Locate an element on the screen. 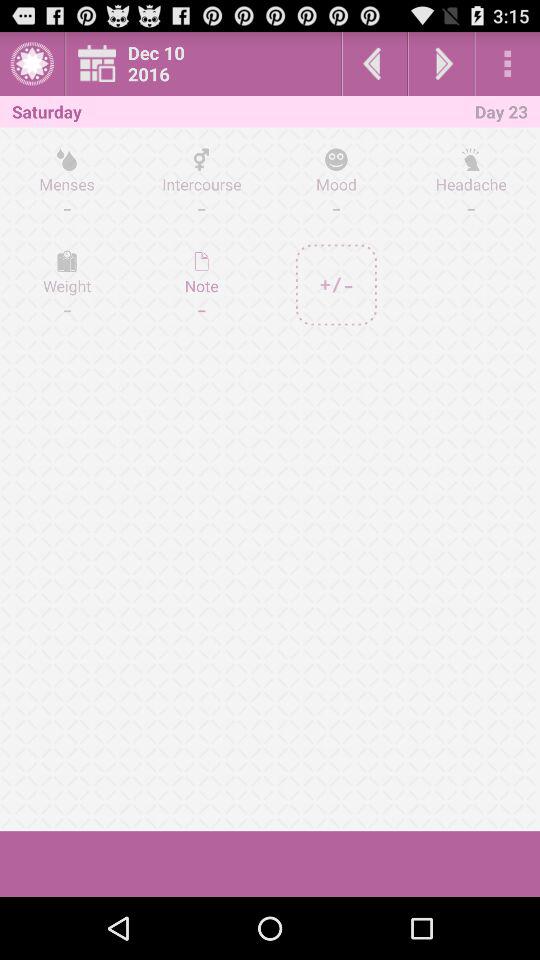 The width and height of the screenshot is (540, 960). tap the icon to the left of intercourse
_ item is located at coordinates (67, 284).